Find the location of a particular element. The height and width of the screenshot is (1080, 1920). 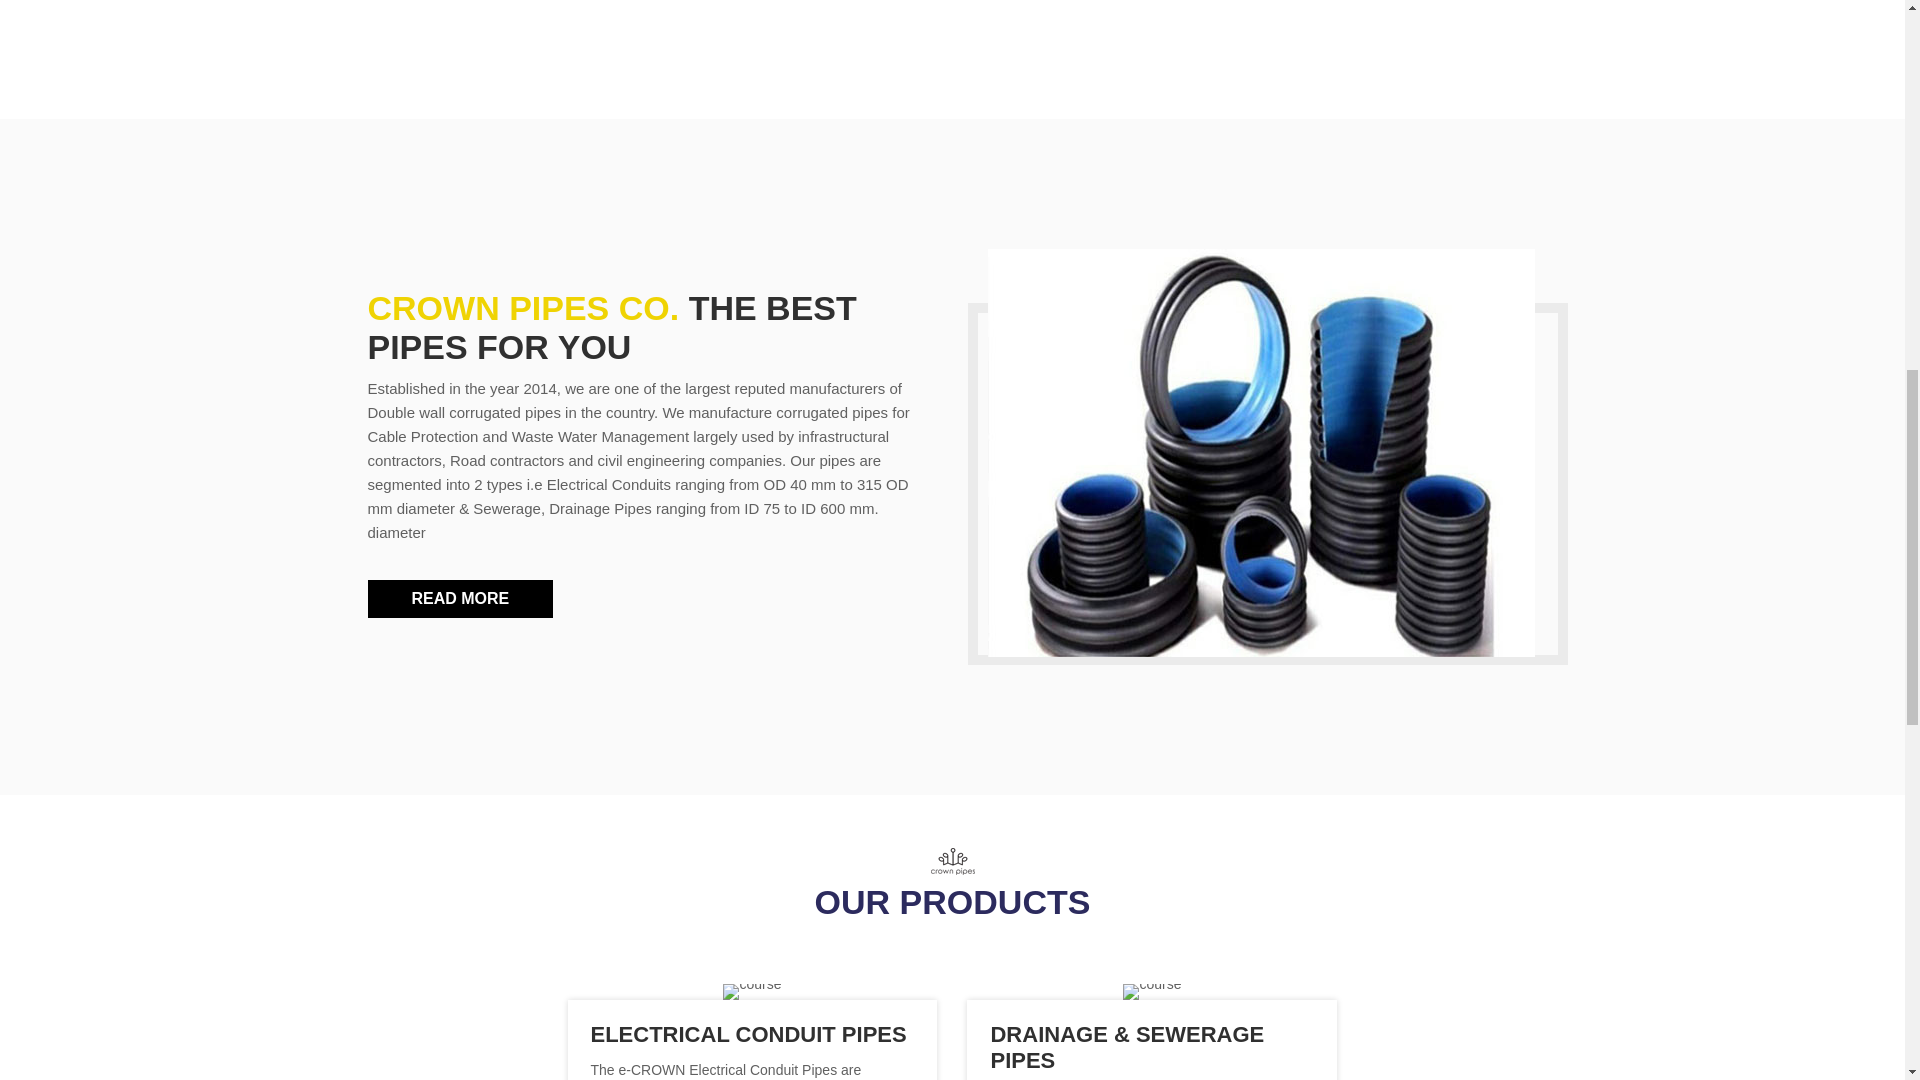

ELECTRICAL CONDUIT PIPES is located at coordinates (748, 1034).